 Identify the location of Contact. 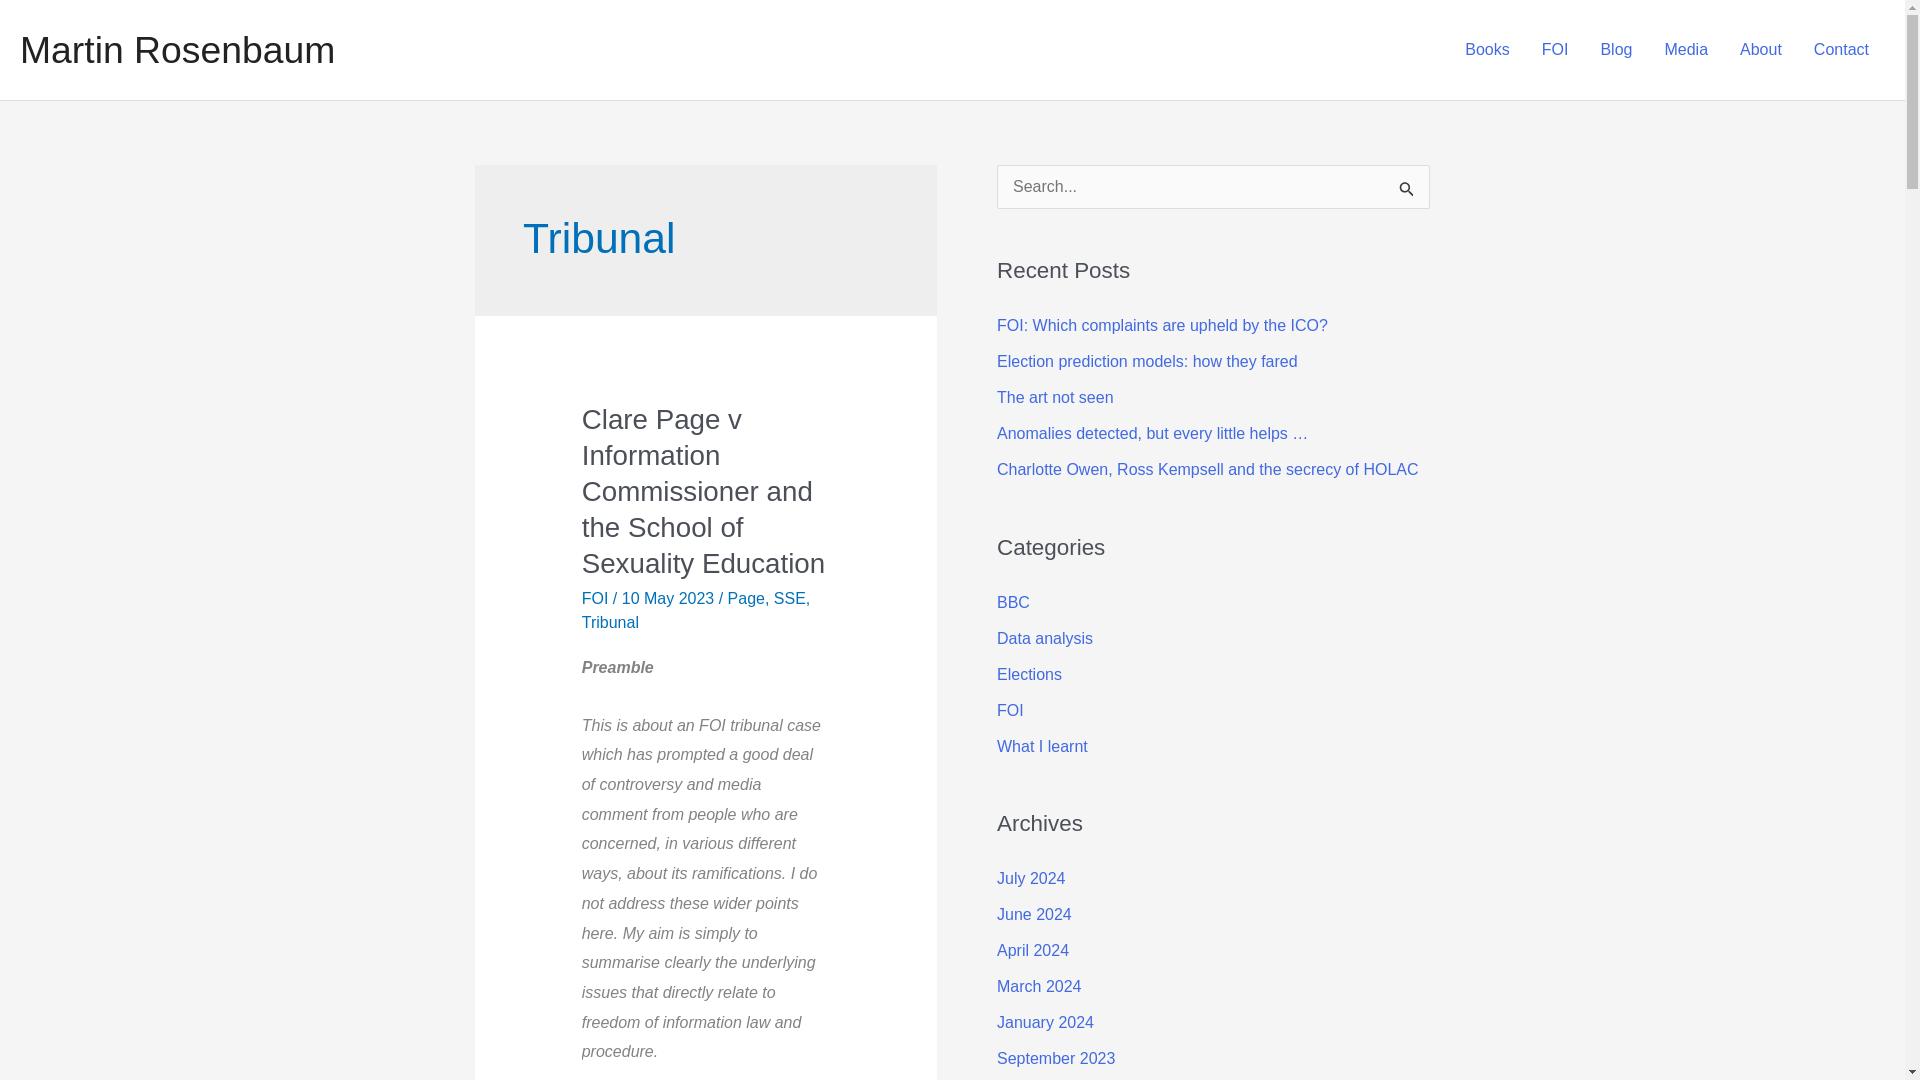
(1841, 50).